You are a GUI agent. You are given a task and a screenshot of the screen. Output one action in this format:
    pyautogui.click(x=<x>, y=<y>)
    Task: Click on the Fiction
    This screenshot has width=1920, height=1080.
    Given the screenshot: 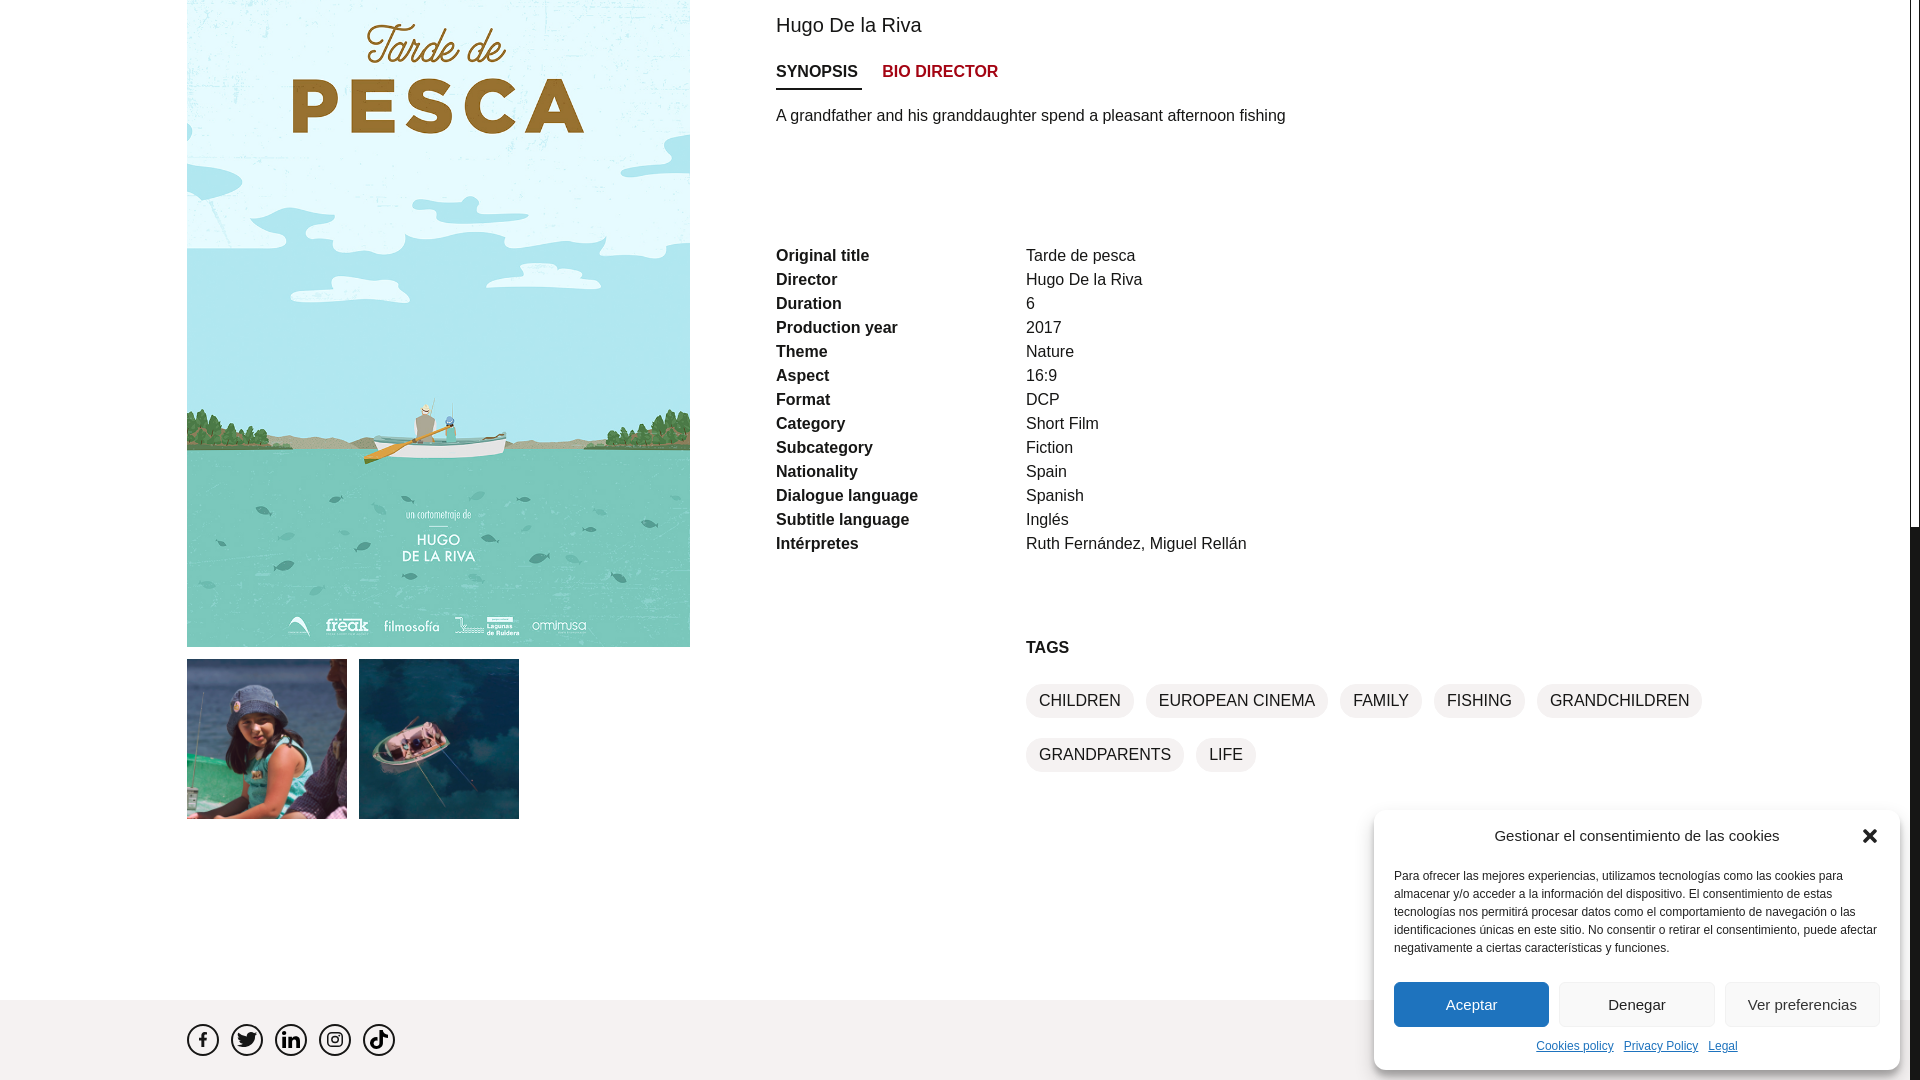 What is the action you would take?
    pyautogui.click(x=1049, y=446)
    